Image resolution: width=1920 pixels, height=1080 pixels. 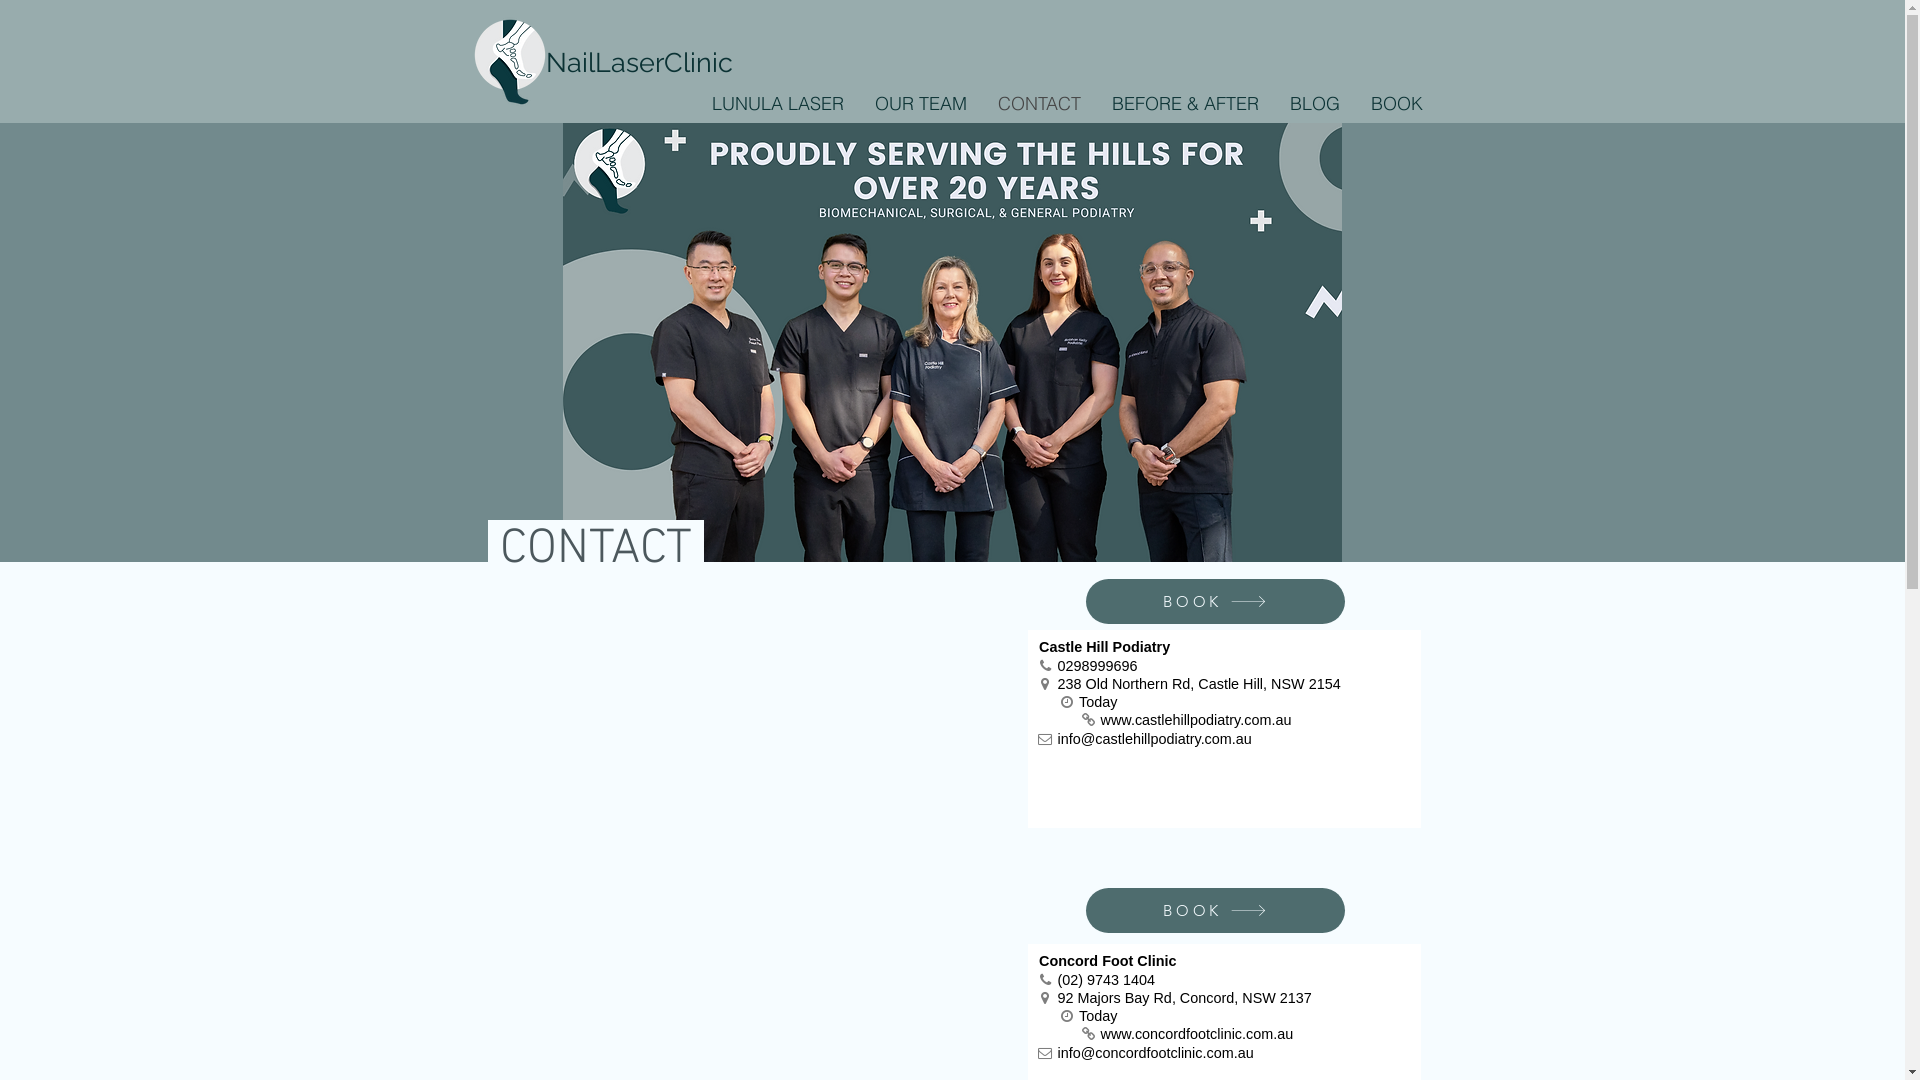 What do you see at coordinates (920, 104) in the screenshot?
I see `OUR TEAM` at bounding box center [920, 104].